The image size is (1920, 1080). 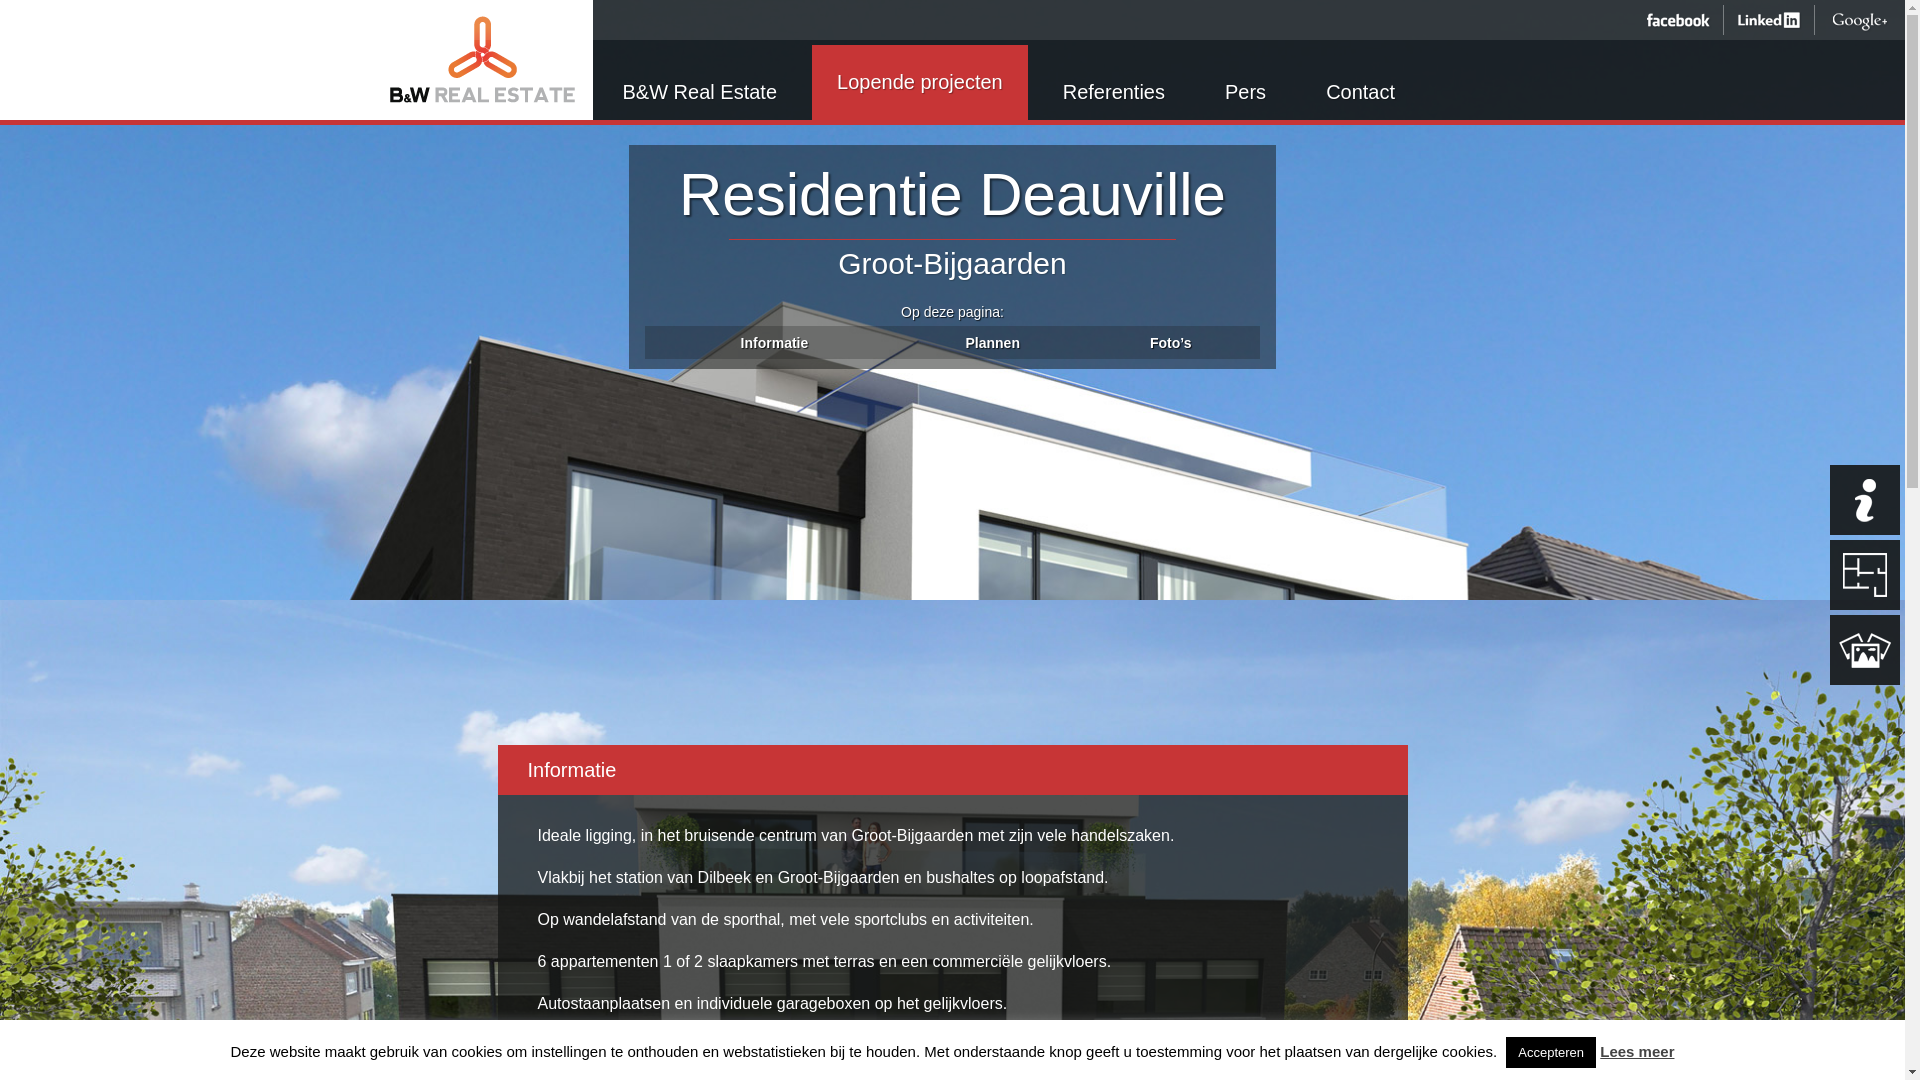 I want to click on Contact, so click(x=1360, y=82).